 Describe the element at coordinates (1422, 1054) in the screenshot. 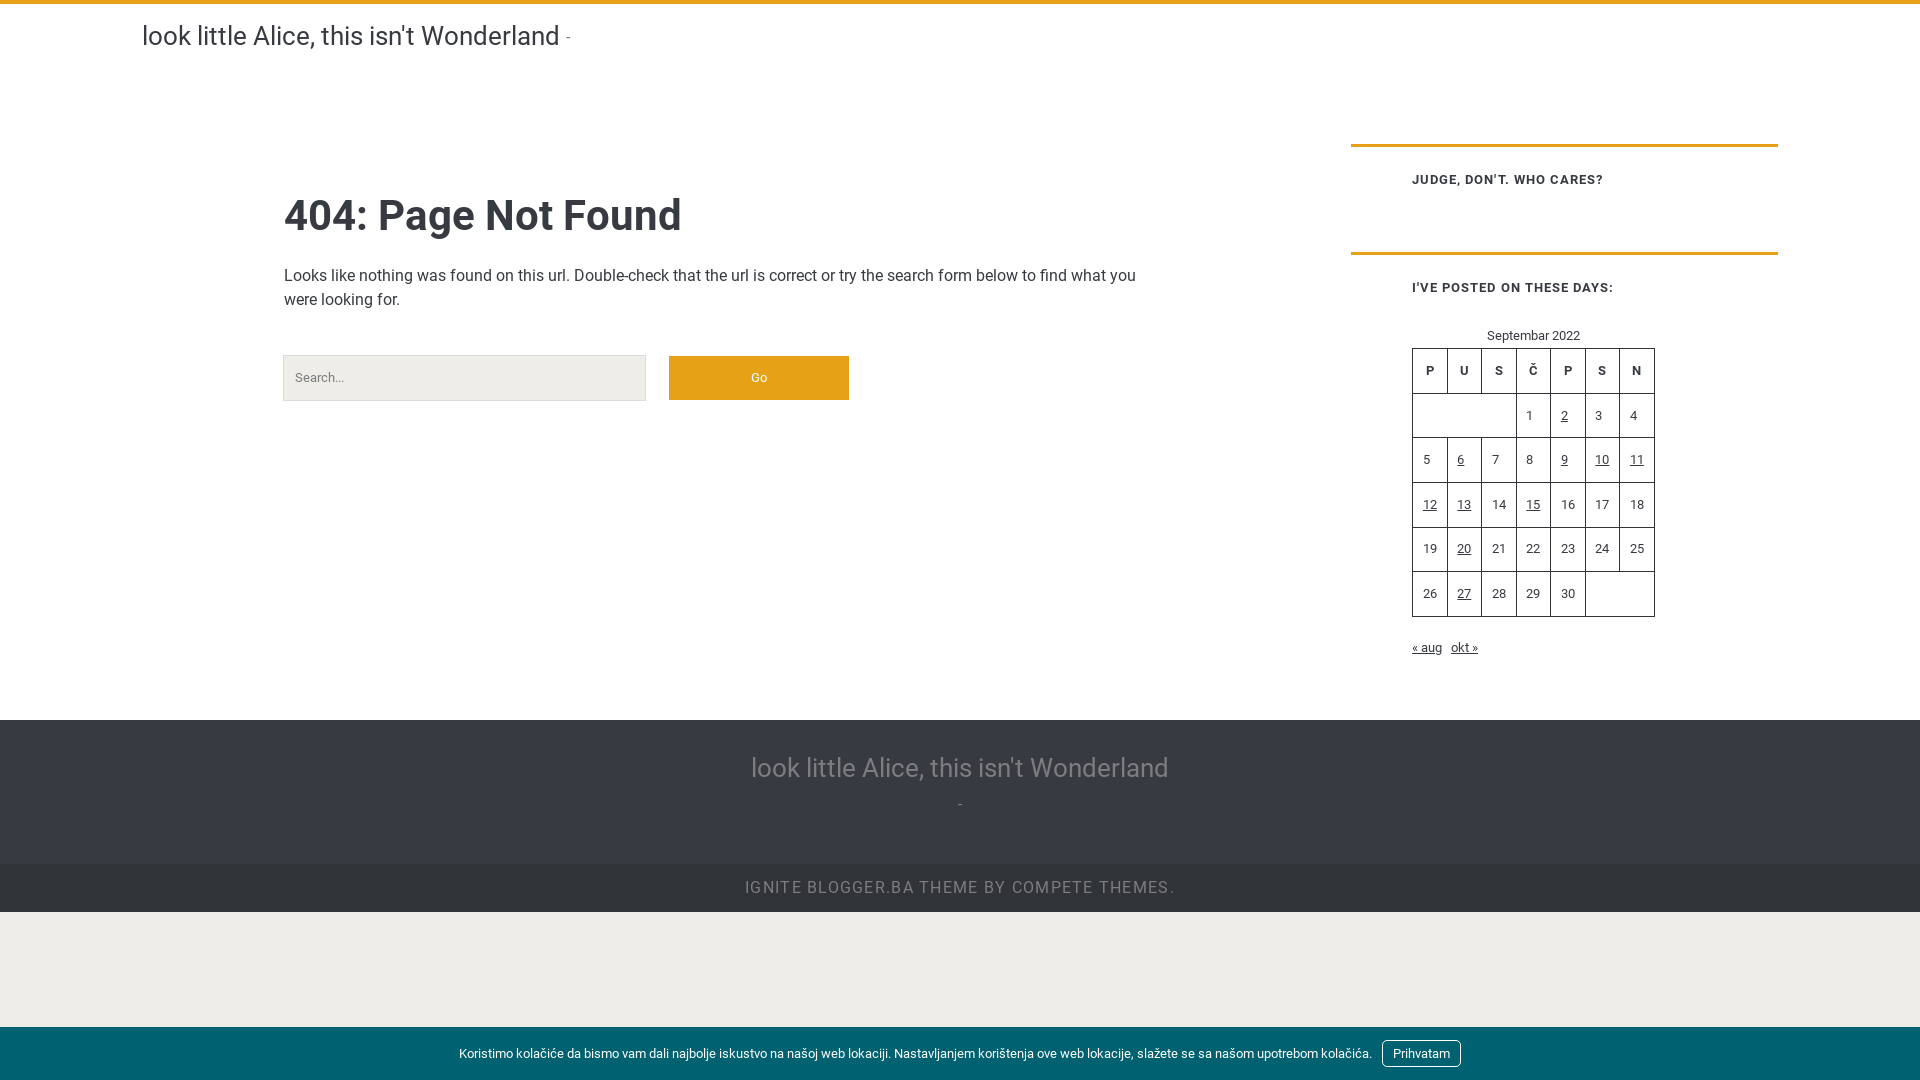

I see `Prihvatam` at that location.